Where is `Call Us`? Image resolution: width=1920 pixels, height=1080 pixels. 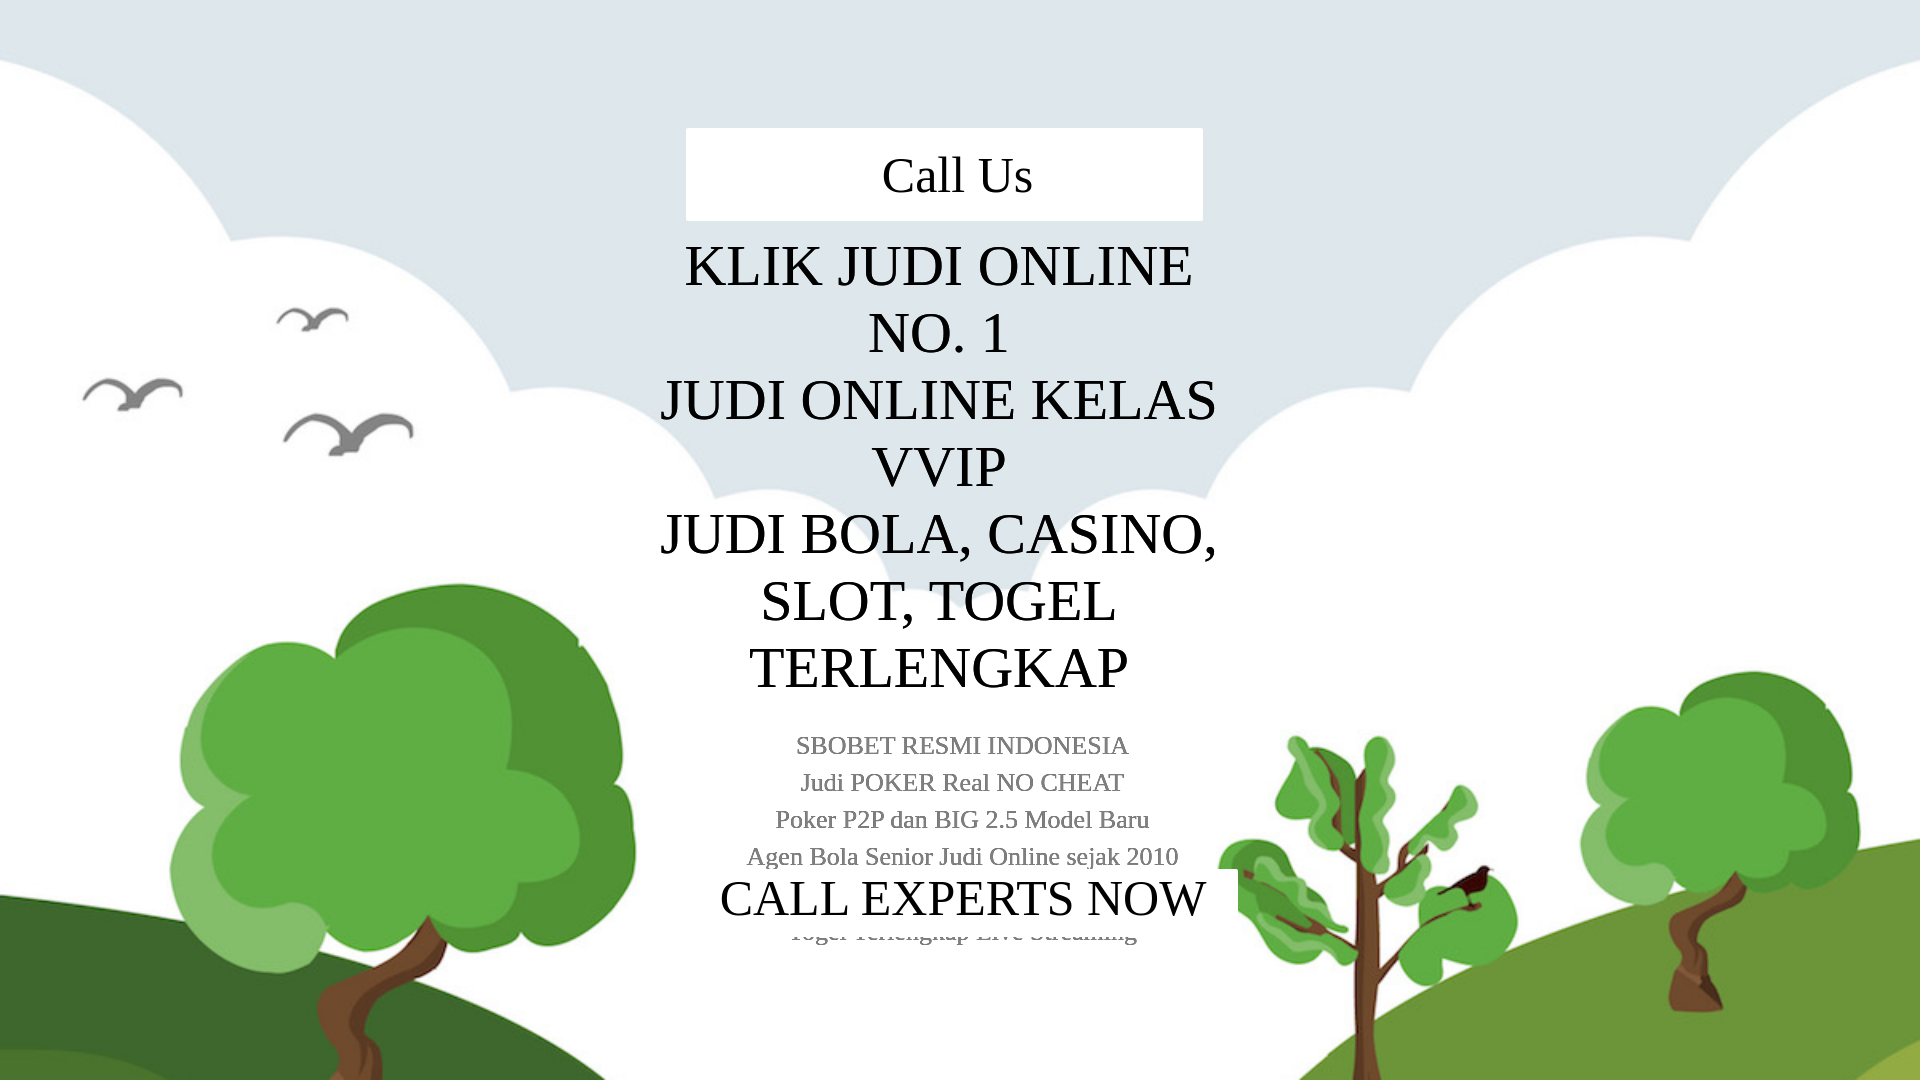 Call Us is located at coordinates (1494, 44).